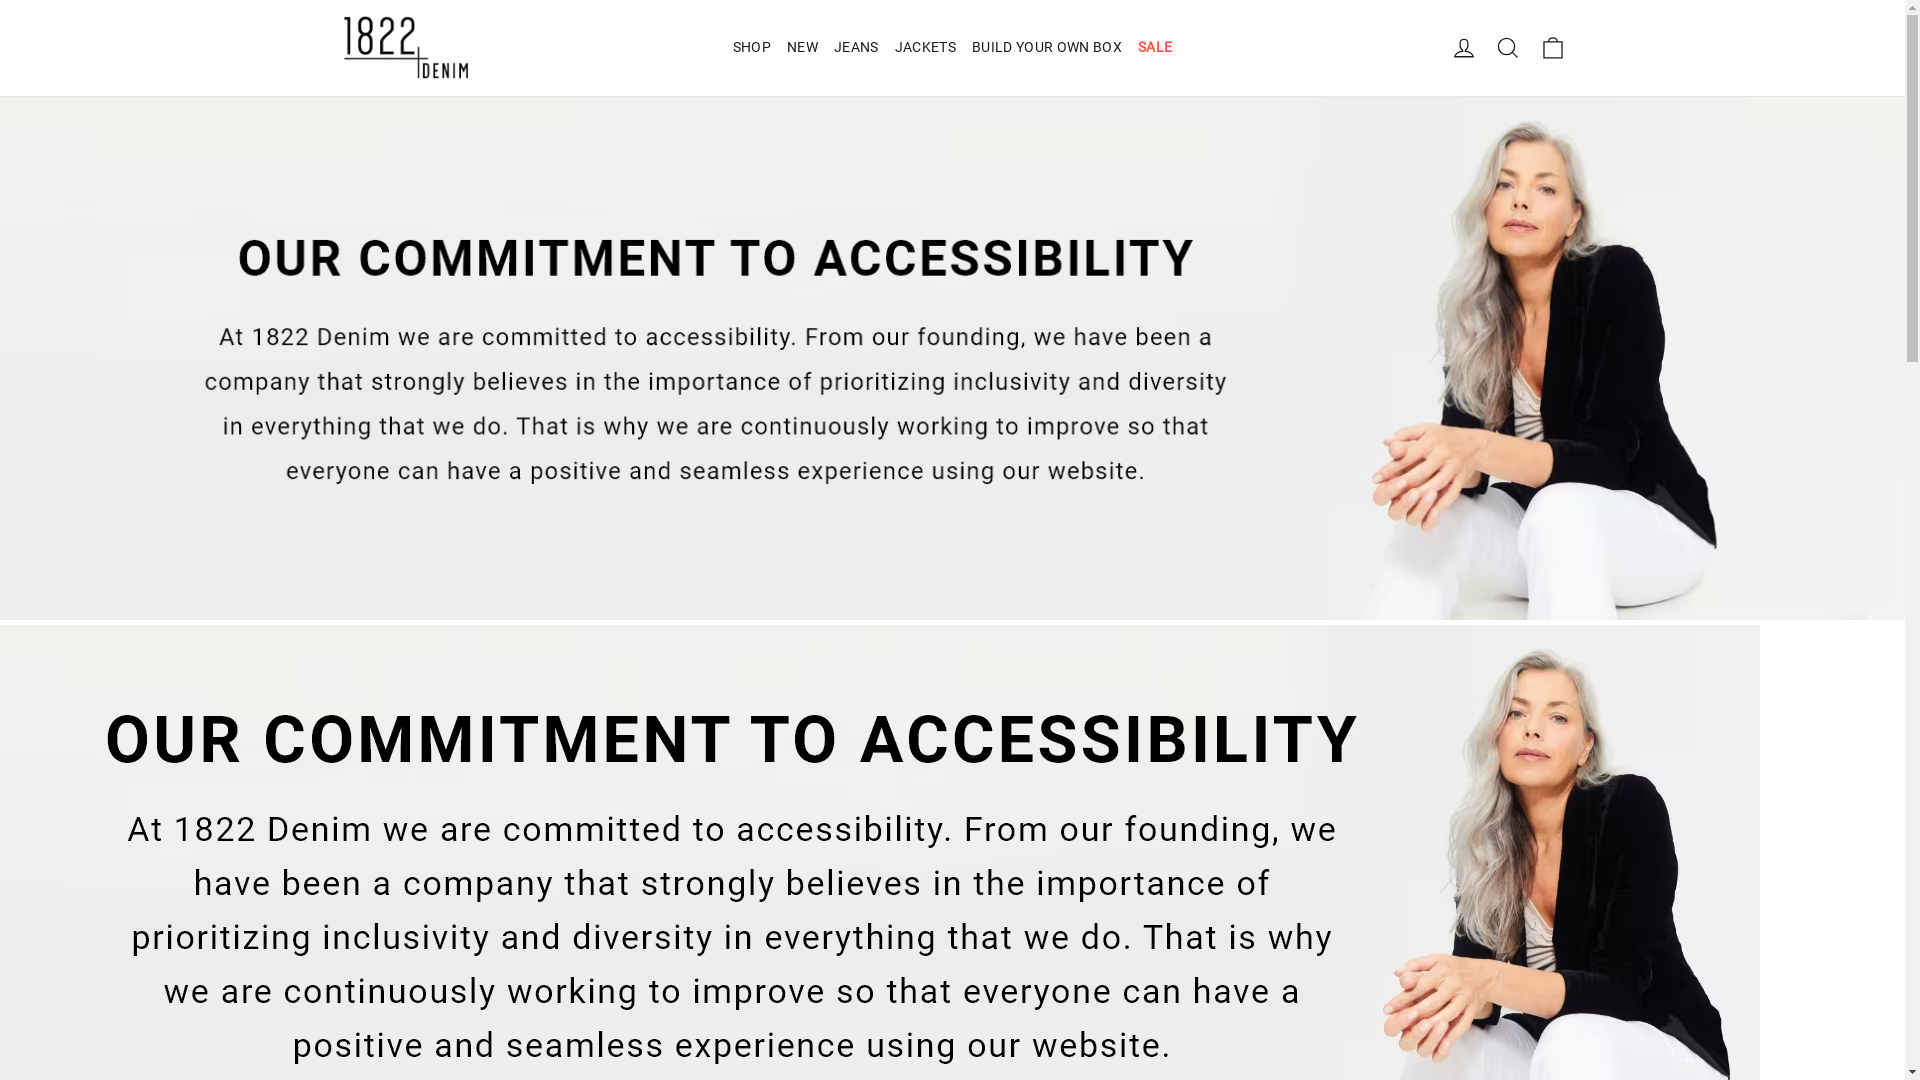 This screenshot has height=1080, width=1920. Describe the element at coordinates (0, 0) in the screenshot. I see `Skip to content` at that location.